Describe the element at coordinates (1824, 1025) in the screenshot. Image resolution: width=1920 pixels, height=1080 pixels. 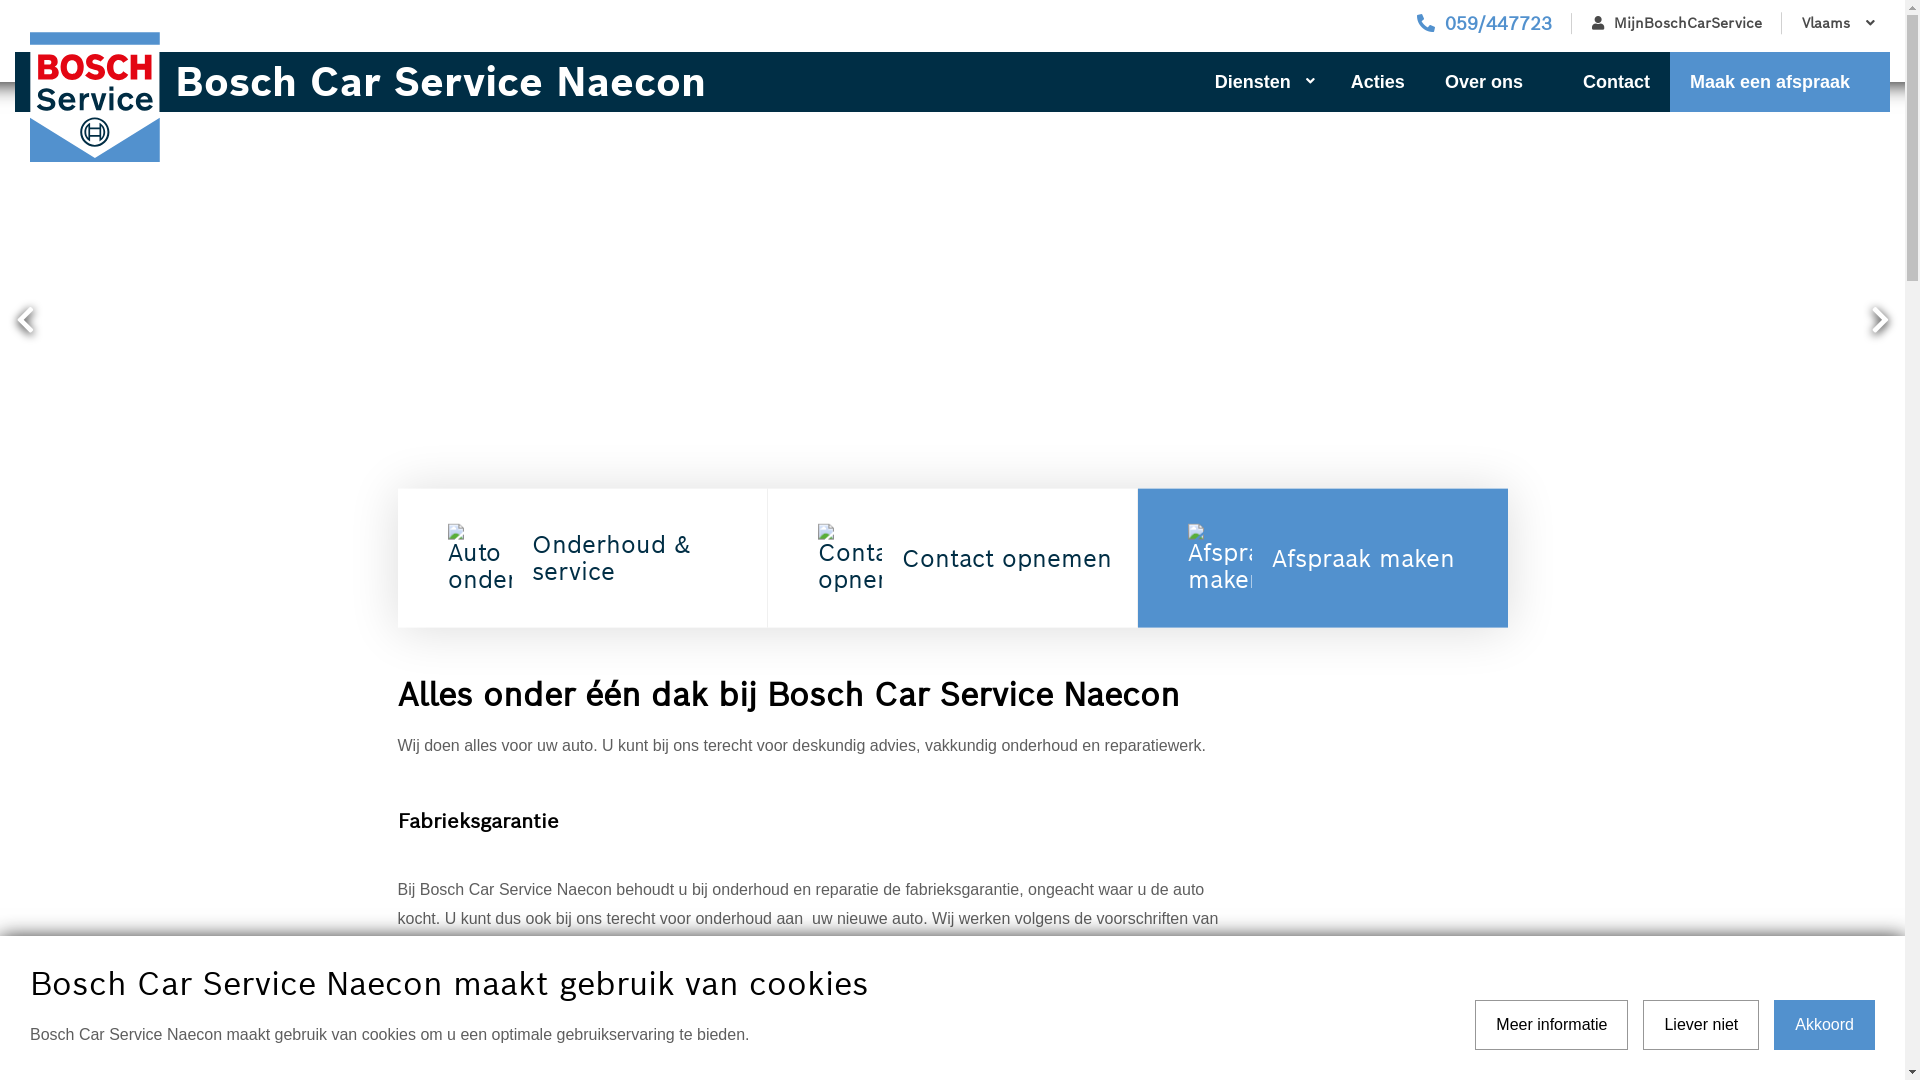
I see `Akkoord` at that location.